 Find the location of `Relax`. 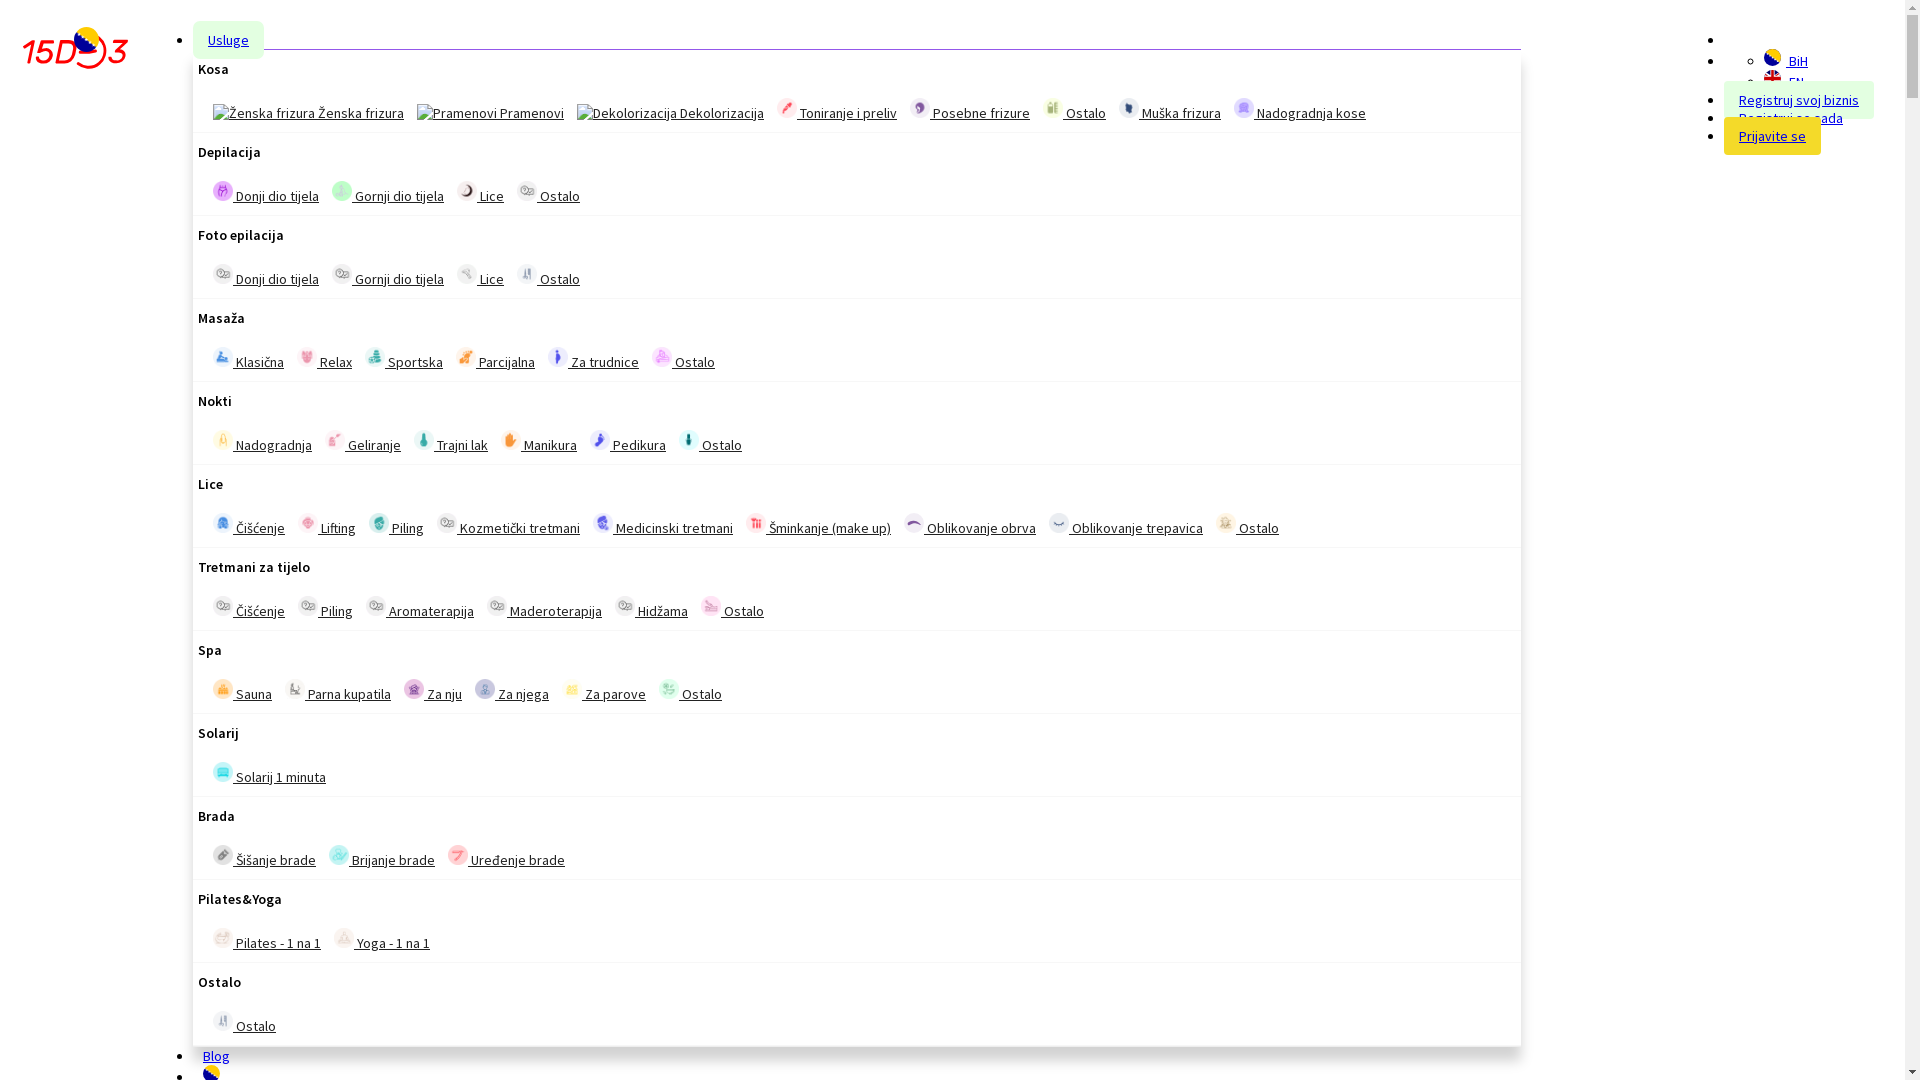

Relax is located at coordinates (307, 357).